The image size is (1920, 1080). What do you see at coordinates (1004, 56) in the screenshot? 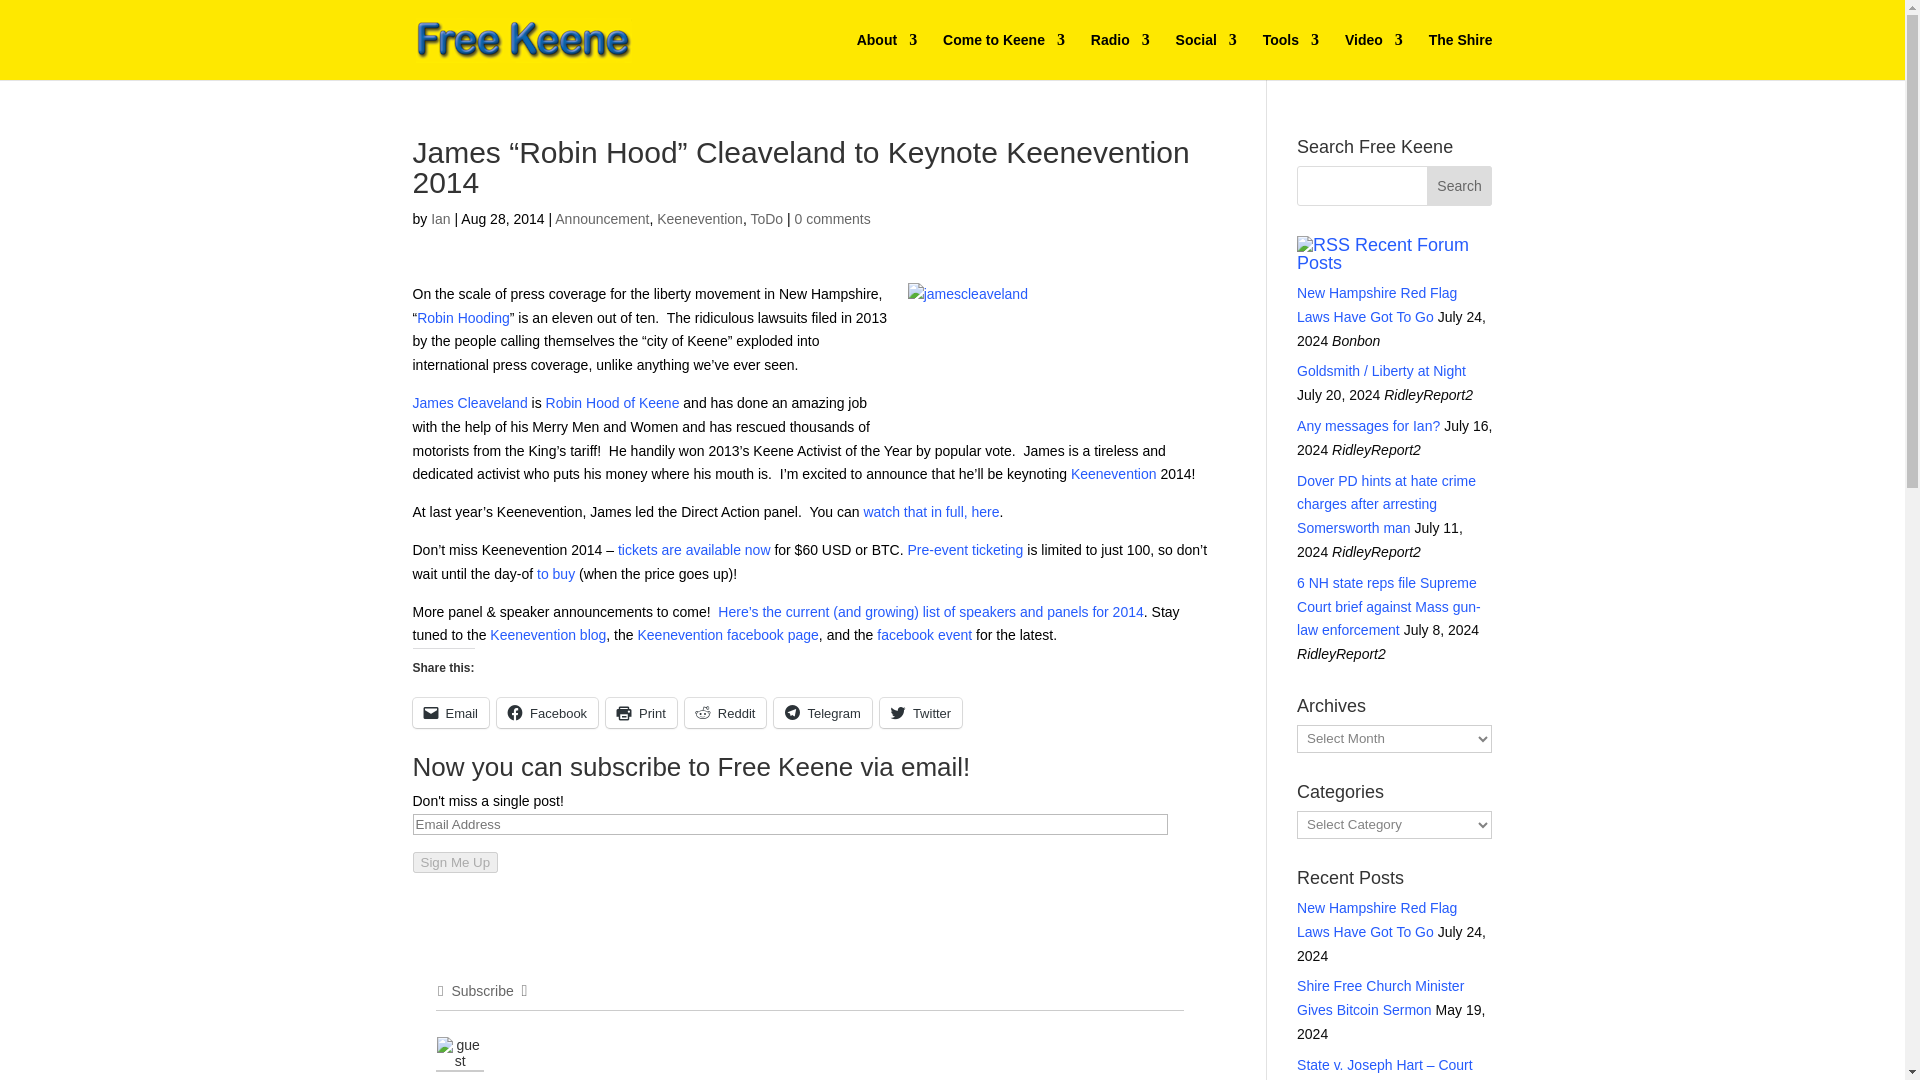
I see `Come to Keene` at bounding box center [1004, 56].